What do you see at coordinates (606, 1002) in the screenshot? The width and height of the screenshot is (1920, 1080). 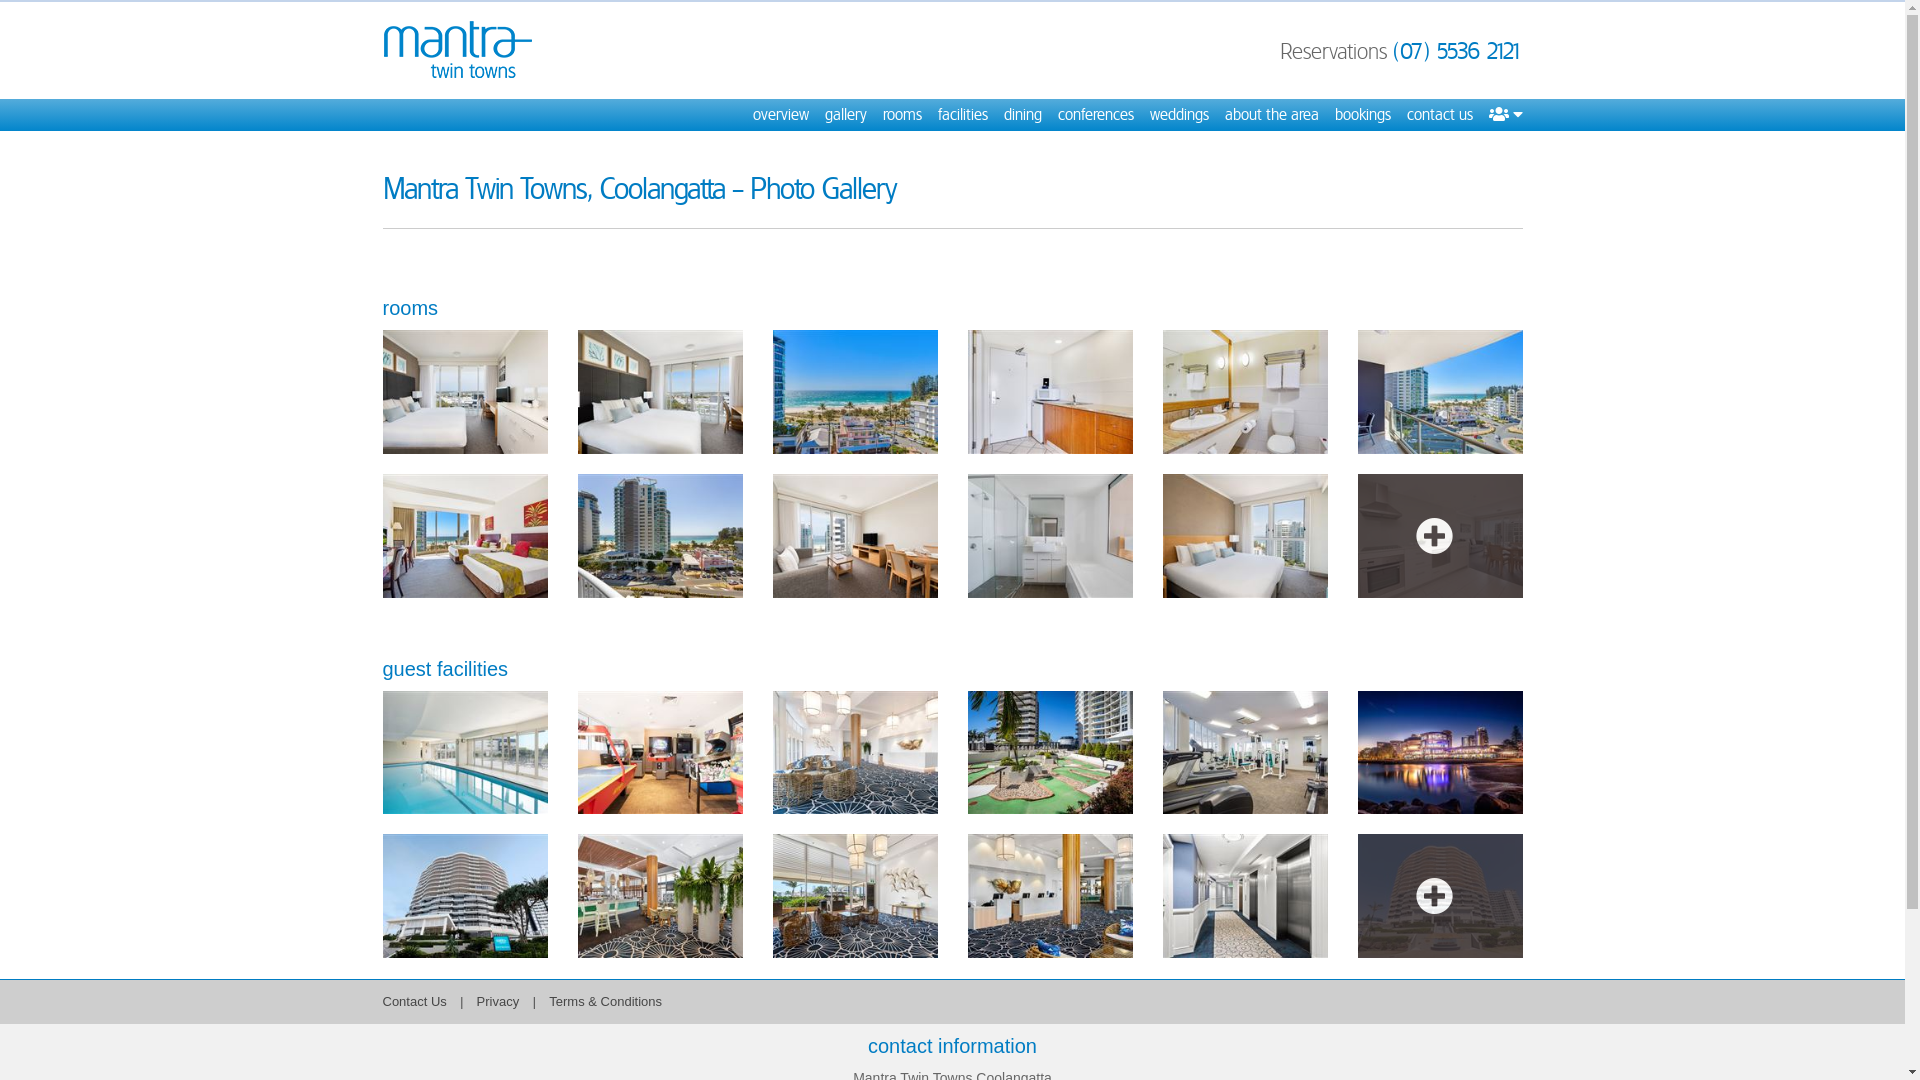 I see `Terms & Conditions` at bounding box center [606, 1002].